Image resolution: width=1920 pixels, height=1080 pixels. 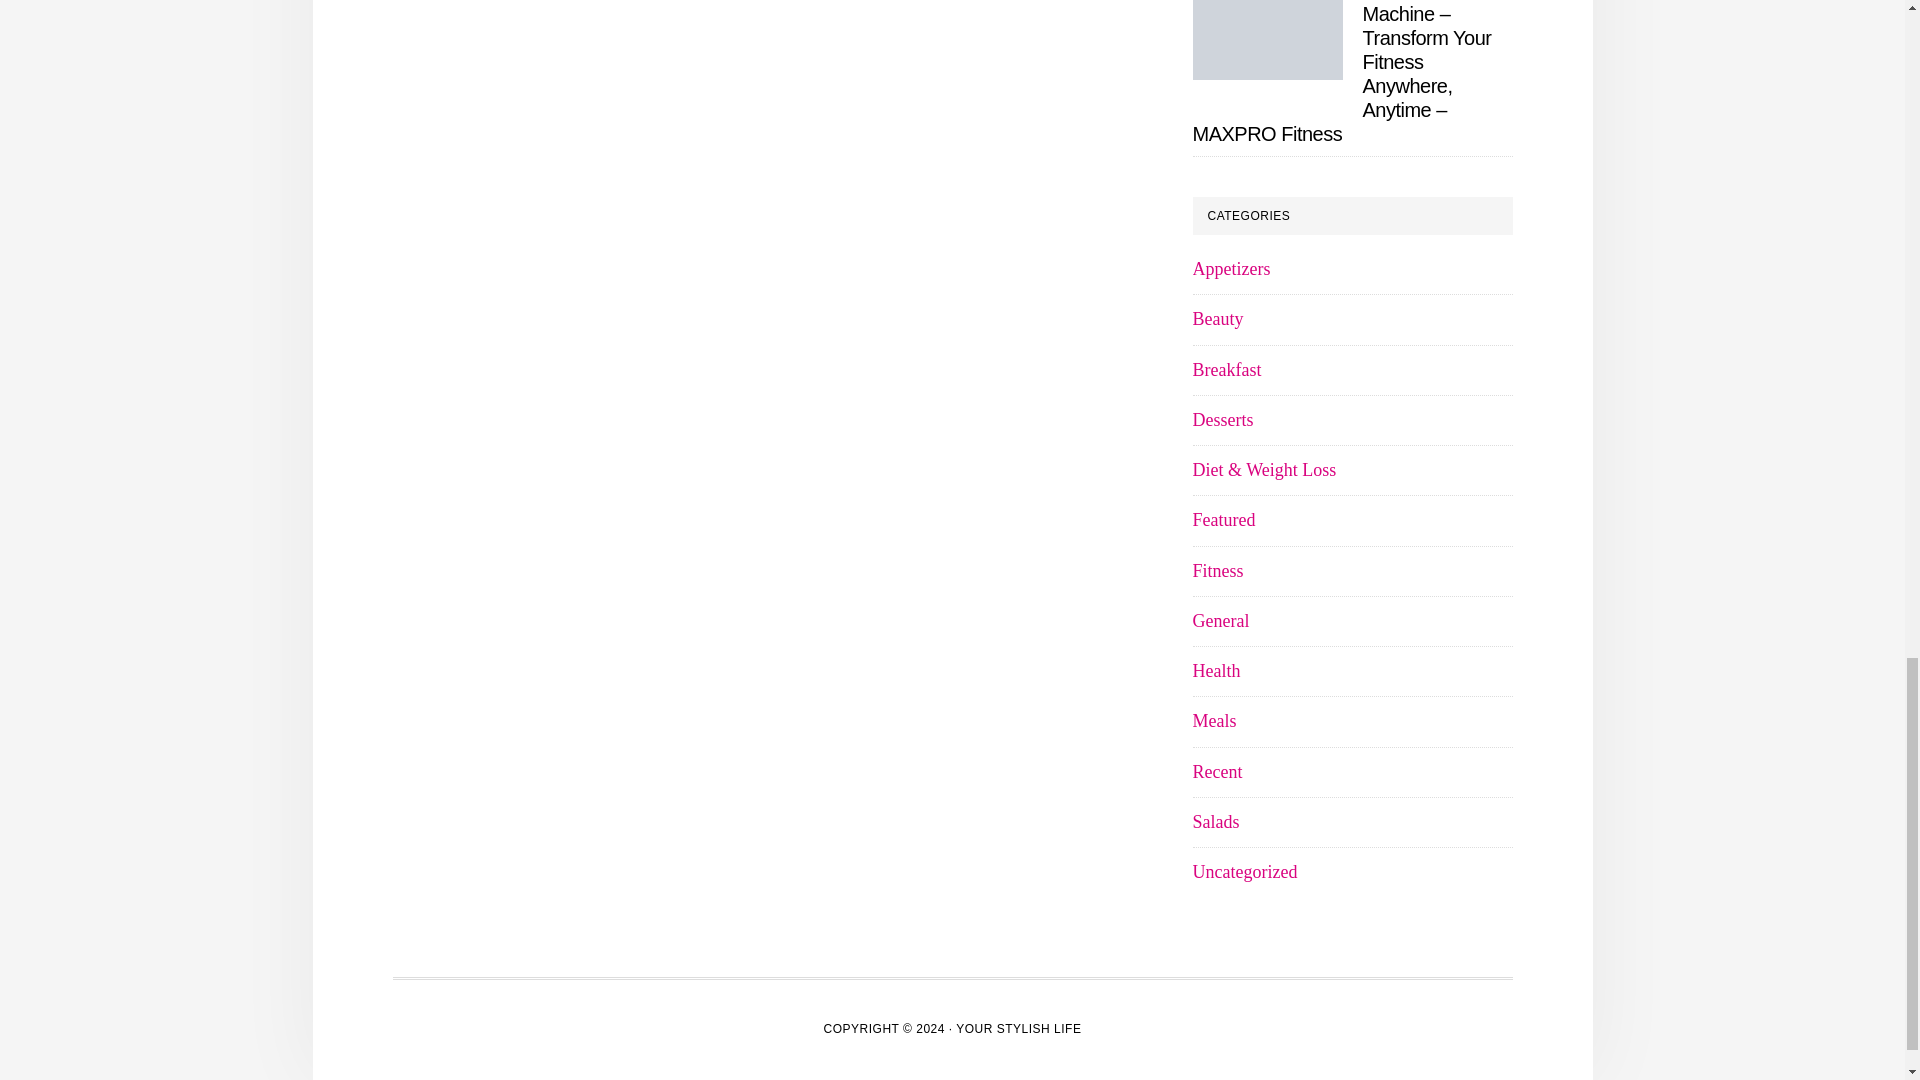 What do you see at coordinates (1217, 570) in the screenshot?
I see `Fitness` at bounding box center [1217, 570].